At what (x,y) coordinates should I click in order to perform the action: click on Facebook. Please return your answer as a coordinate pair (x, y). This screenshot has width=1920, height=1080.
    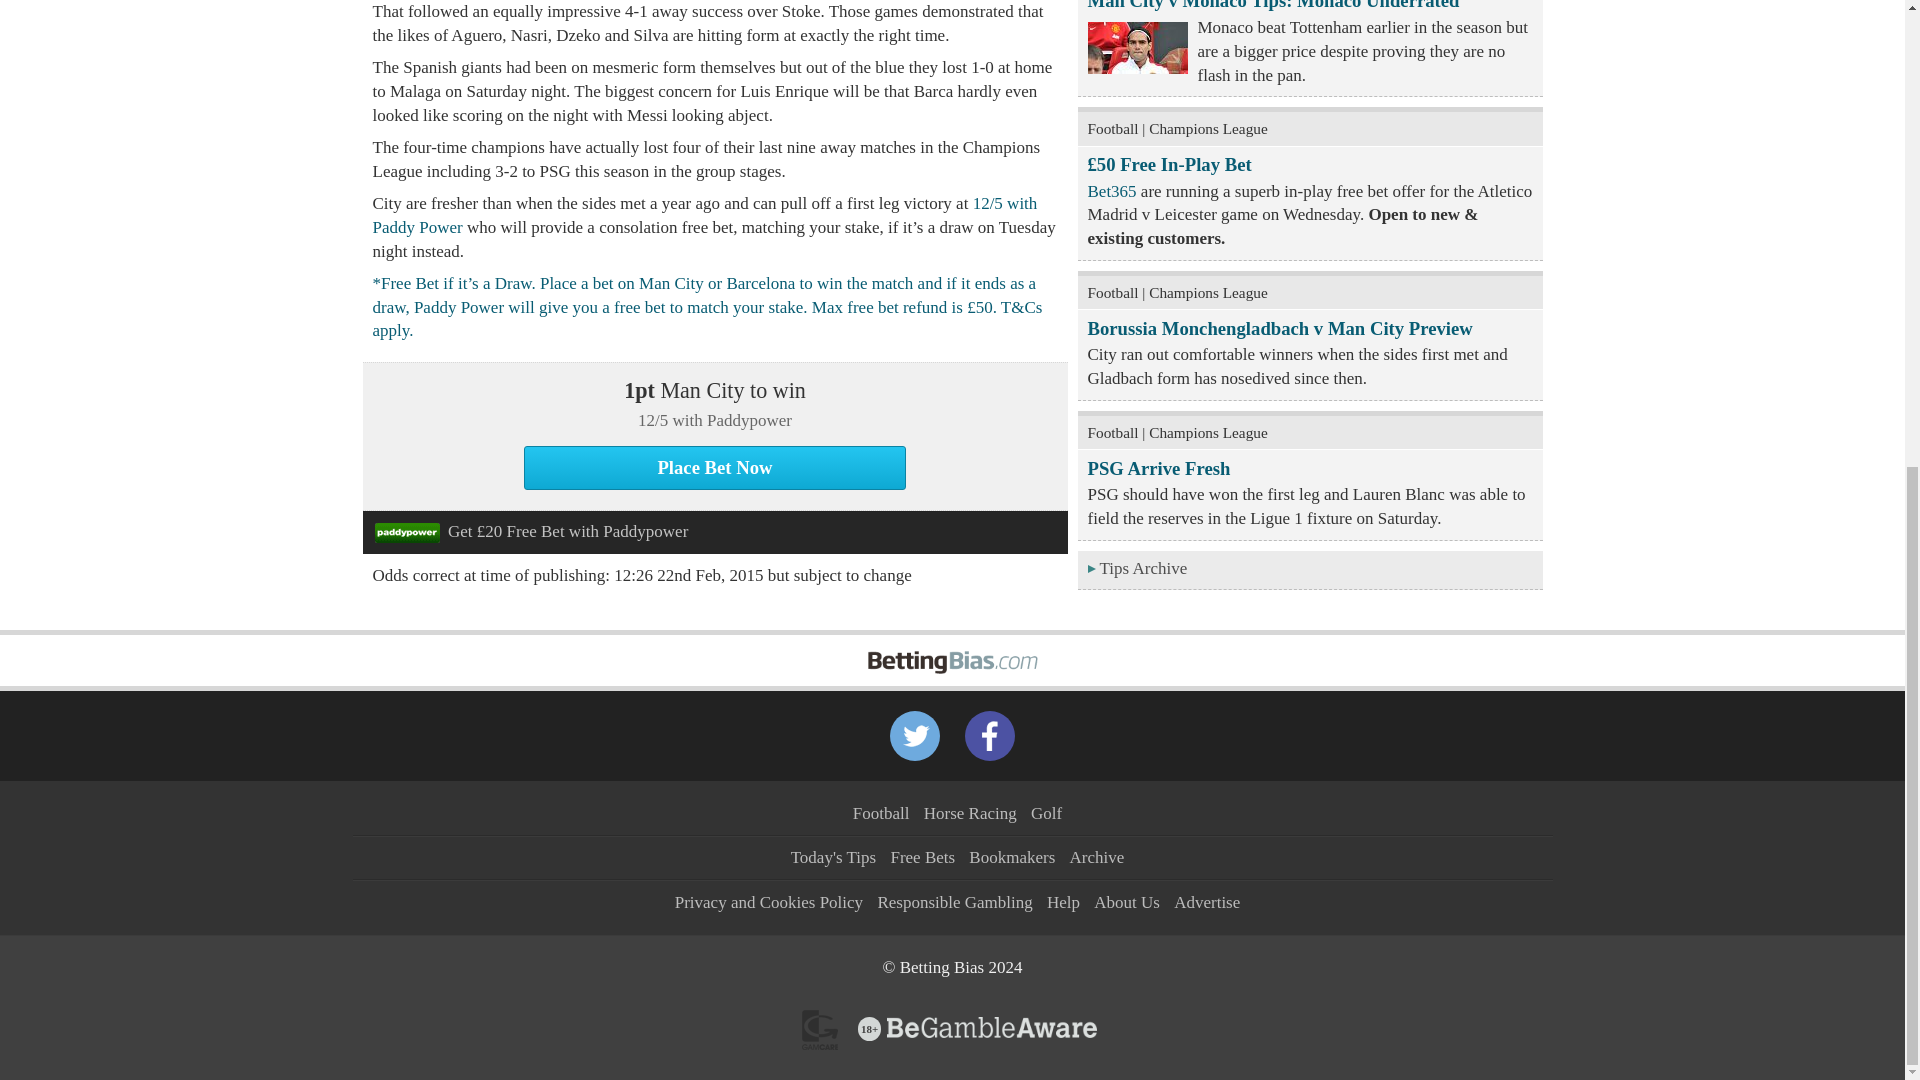
    Looking at the image, I should click on (990, 736).